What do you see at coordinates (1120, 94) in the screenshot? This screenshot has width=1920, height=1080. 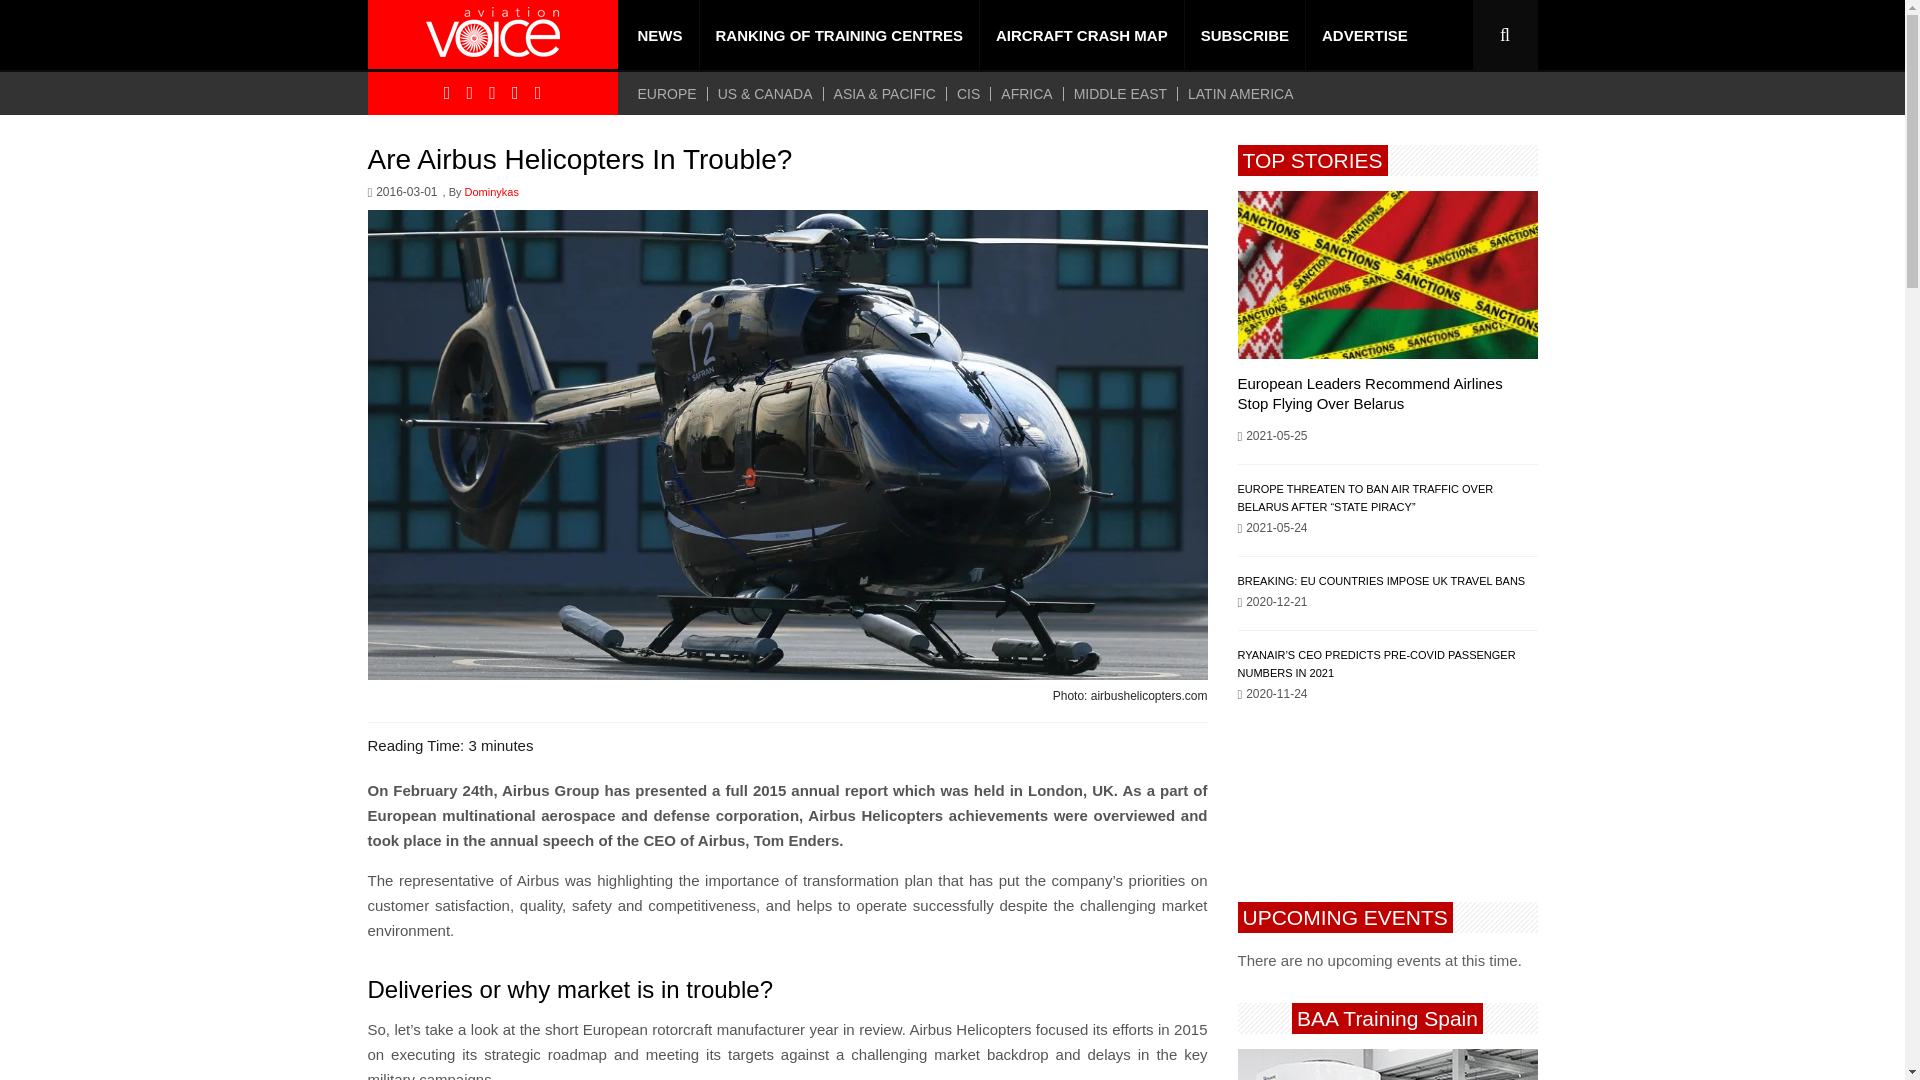 I see `MIDDLE EAST` at bounding box center [1120, 94].